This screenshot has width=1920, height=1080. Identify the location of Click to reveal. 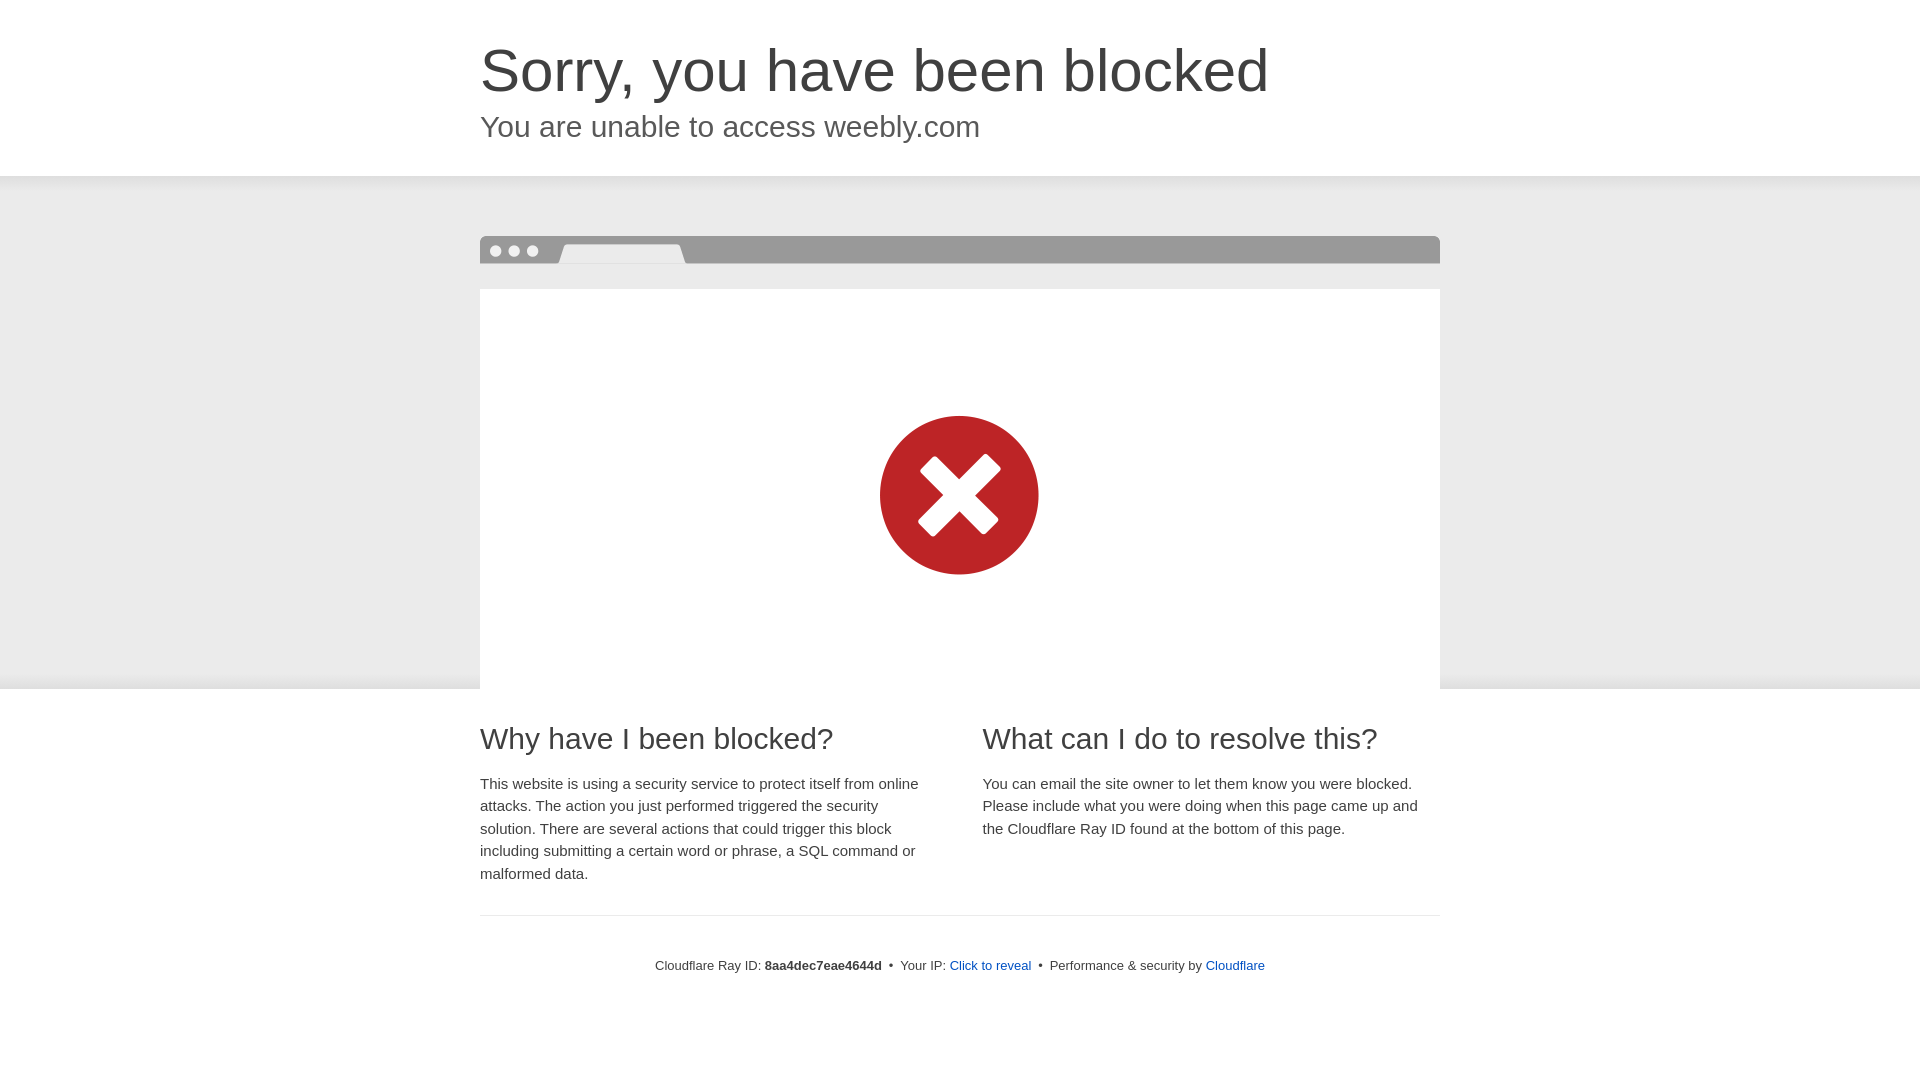
(991, 966).